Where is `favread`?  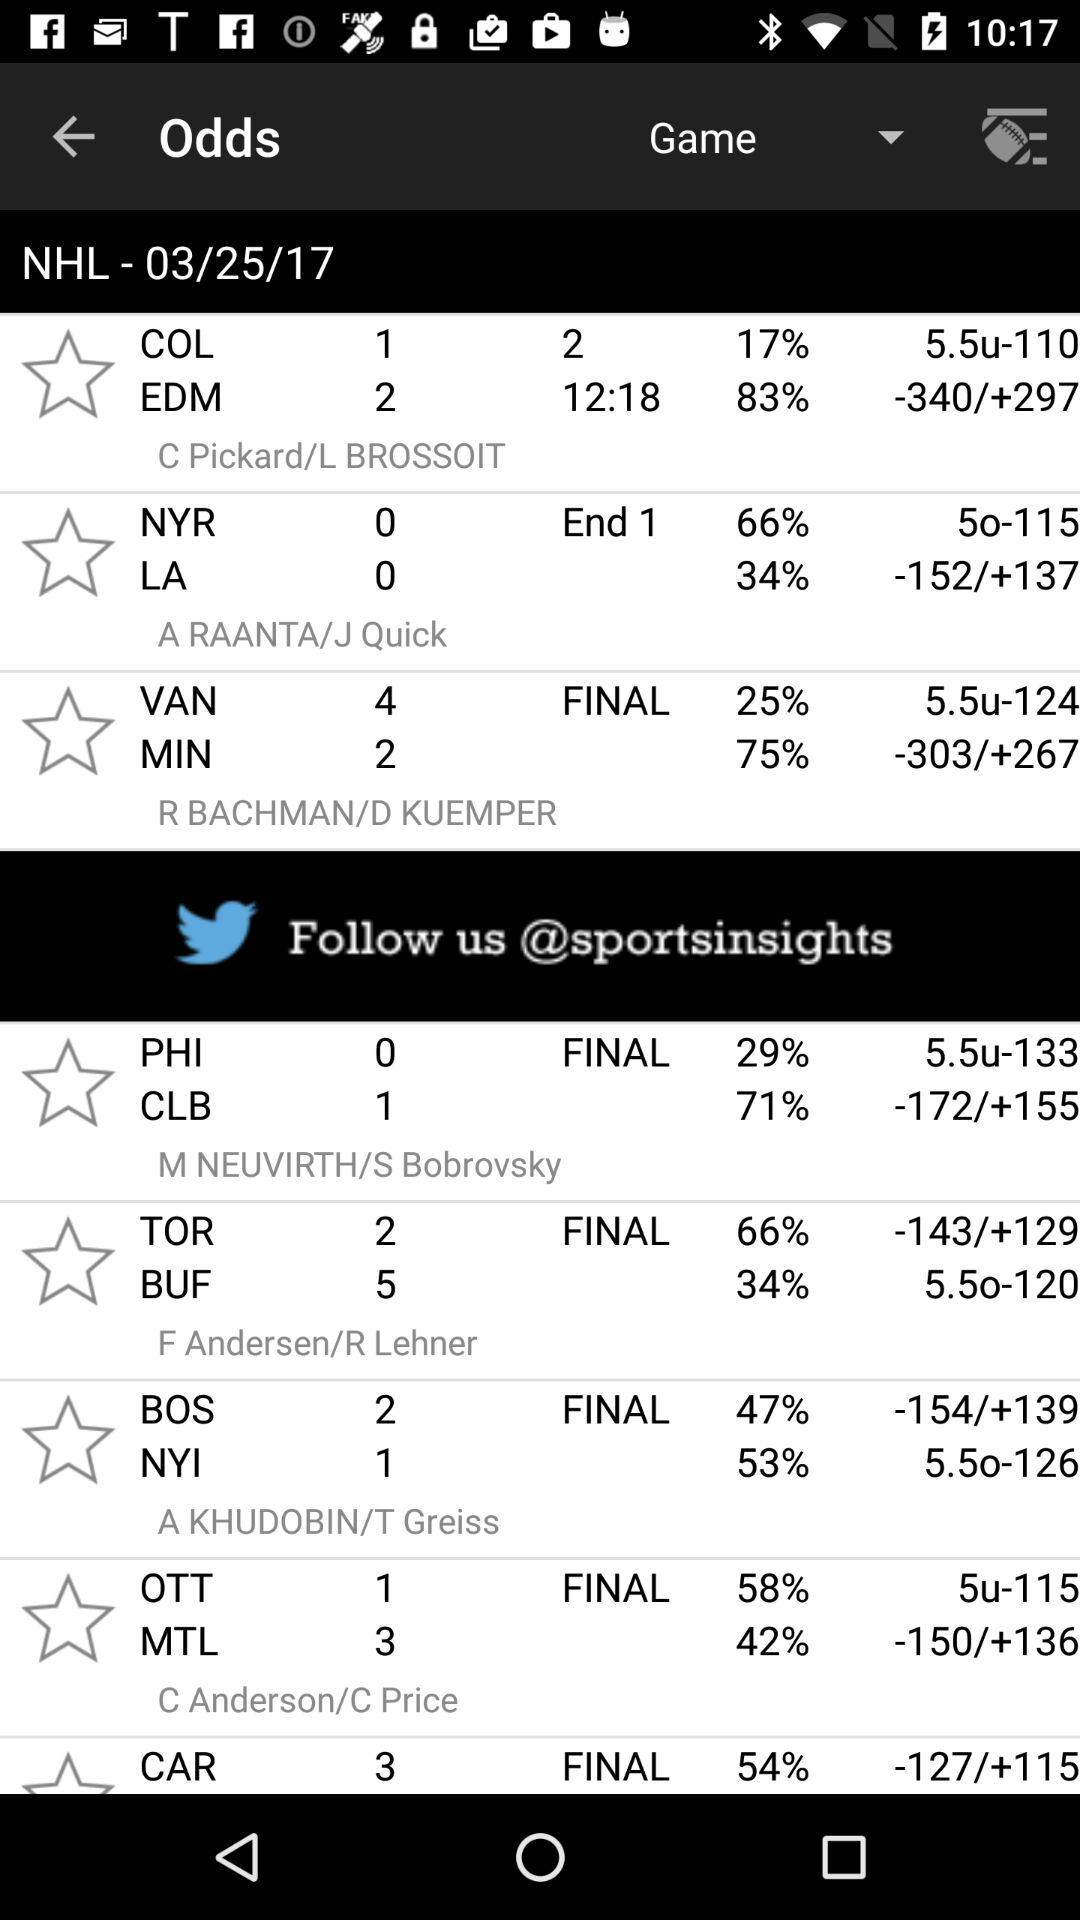
favread is located at coordinates (68, 1766).